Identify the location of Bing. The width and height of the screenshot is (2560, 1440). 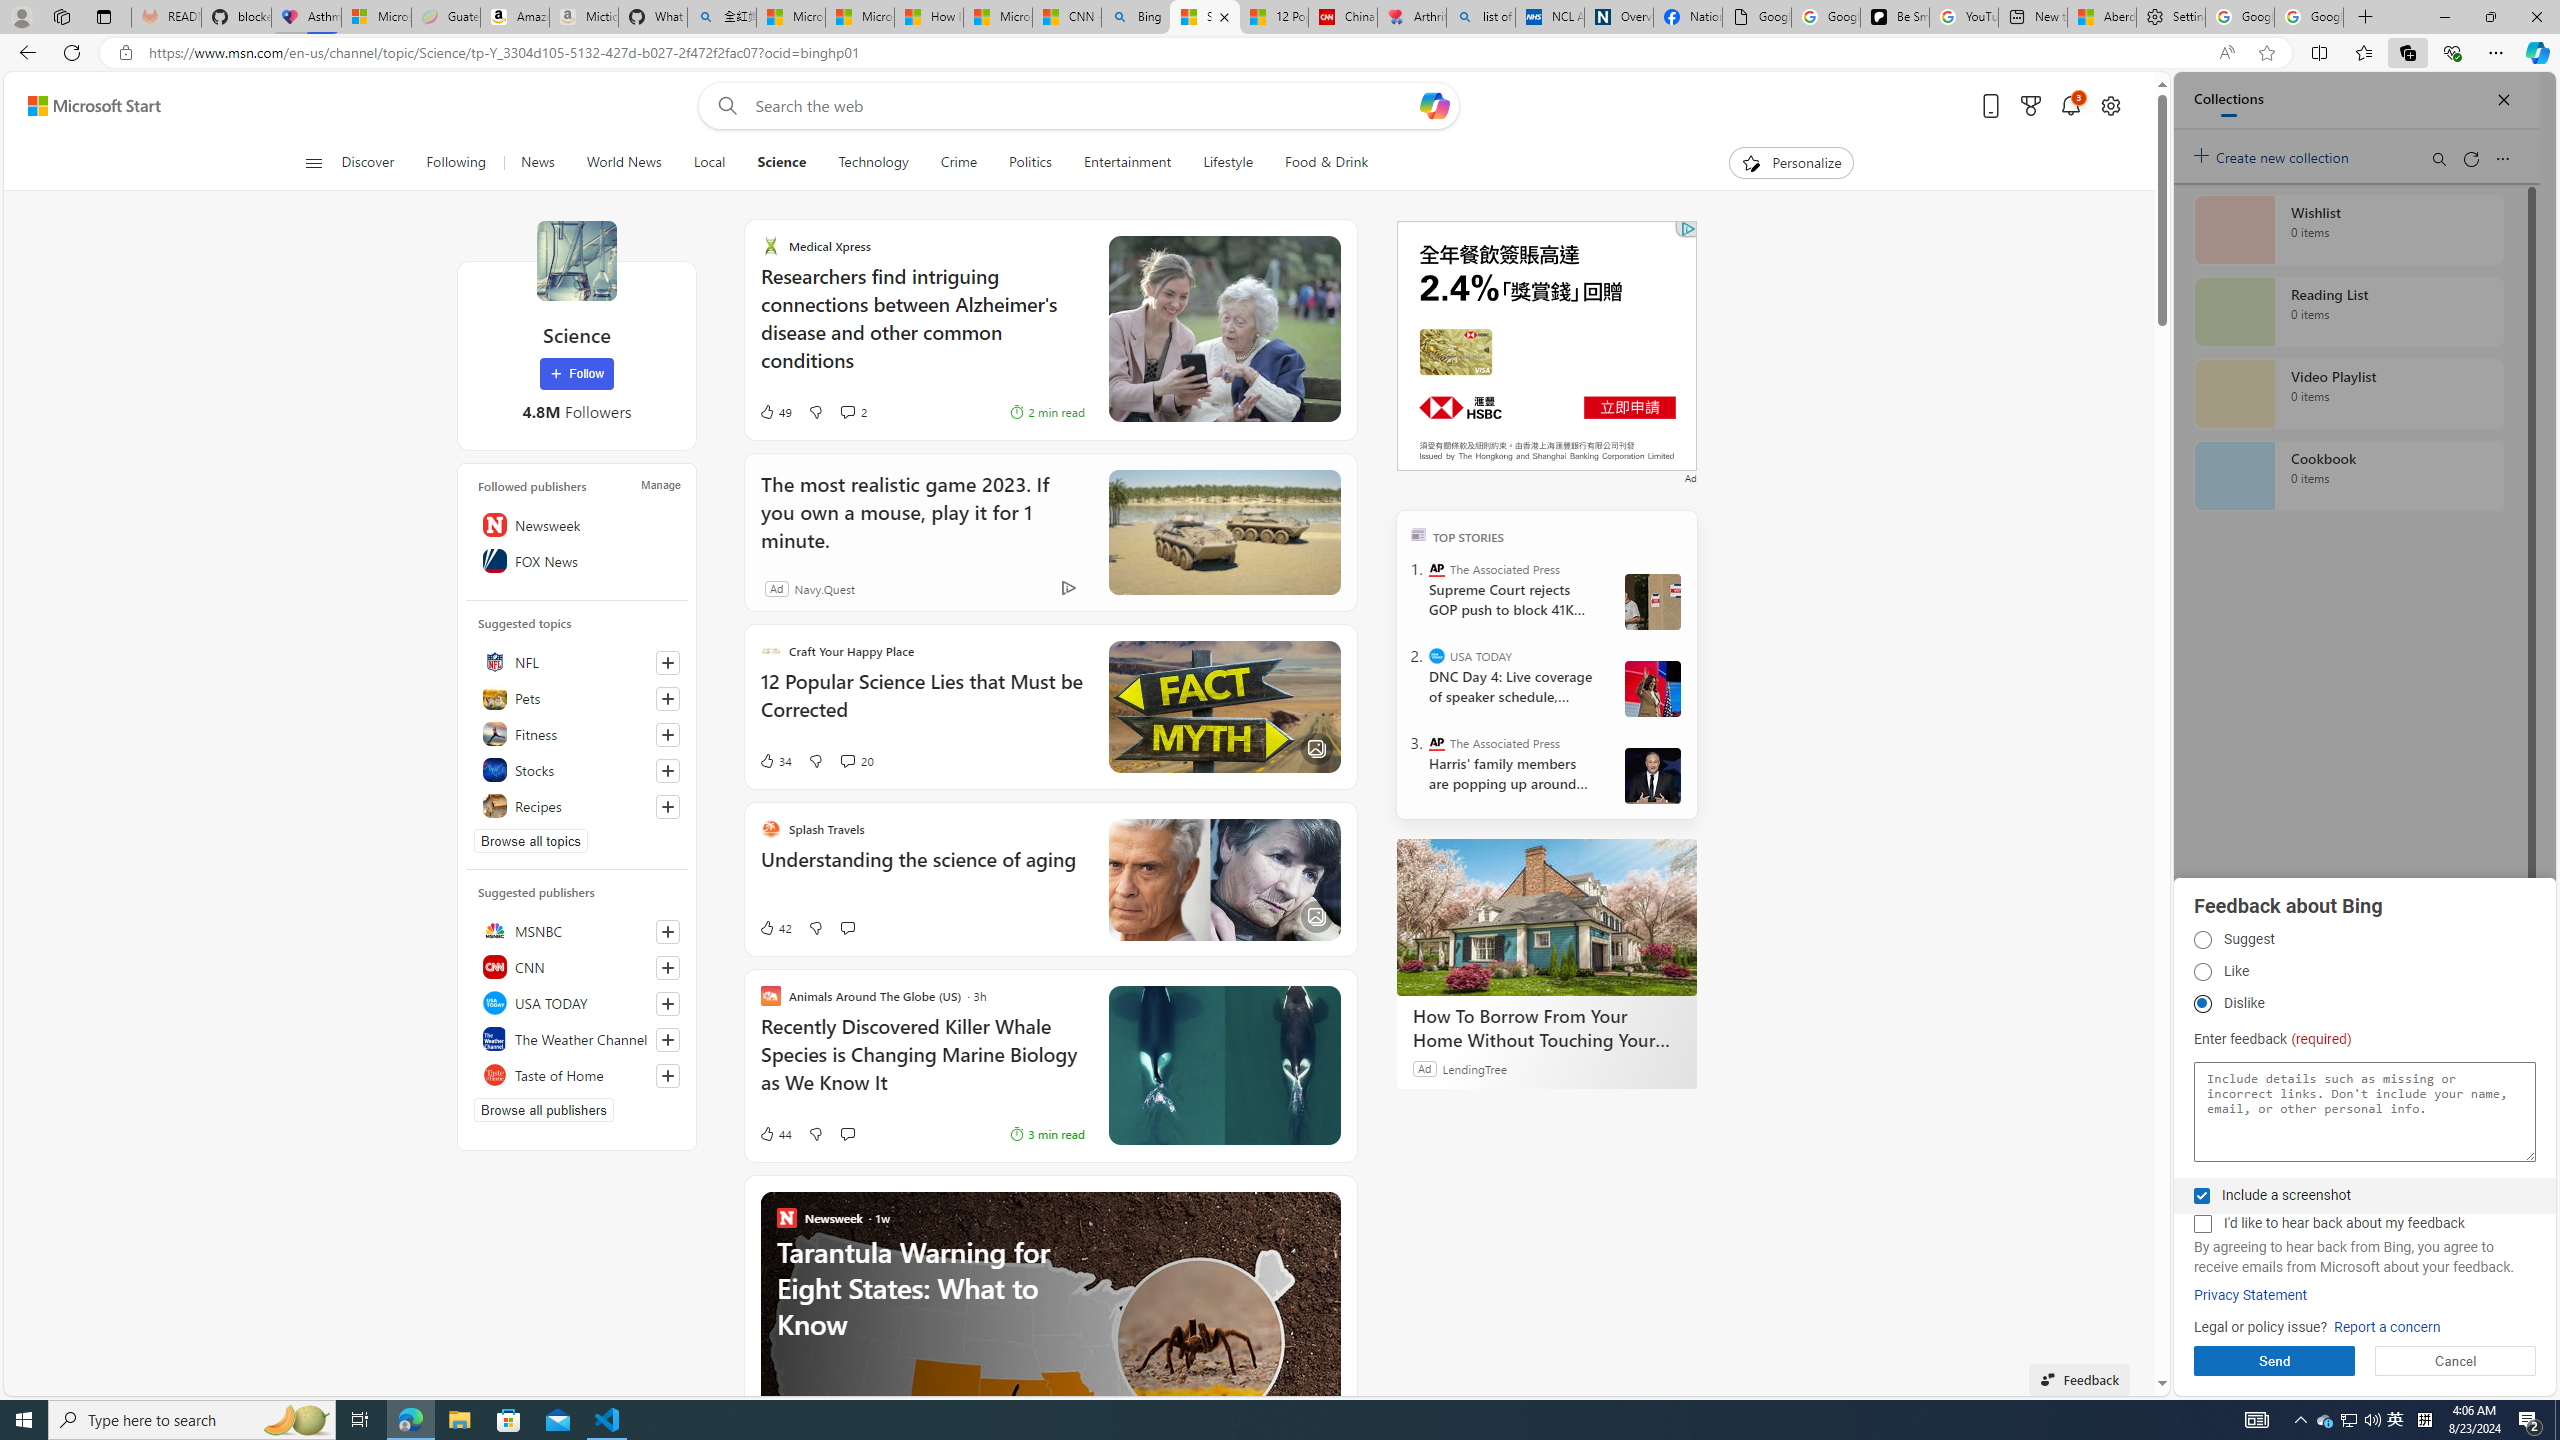
(1136, 17).